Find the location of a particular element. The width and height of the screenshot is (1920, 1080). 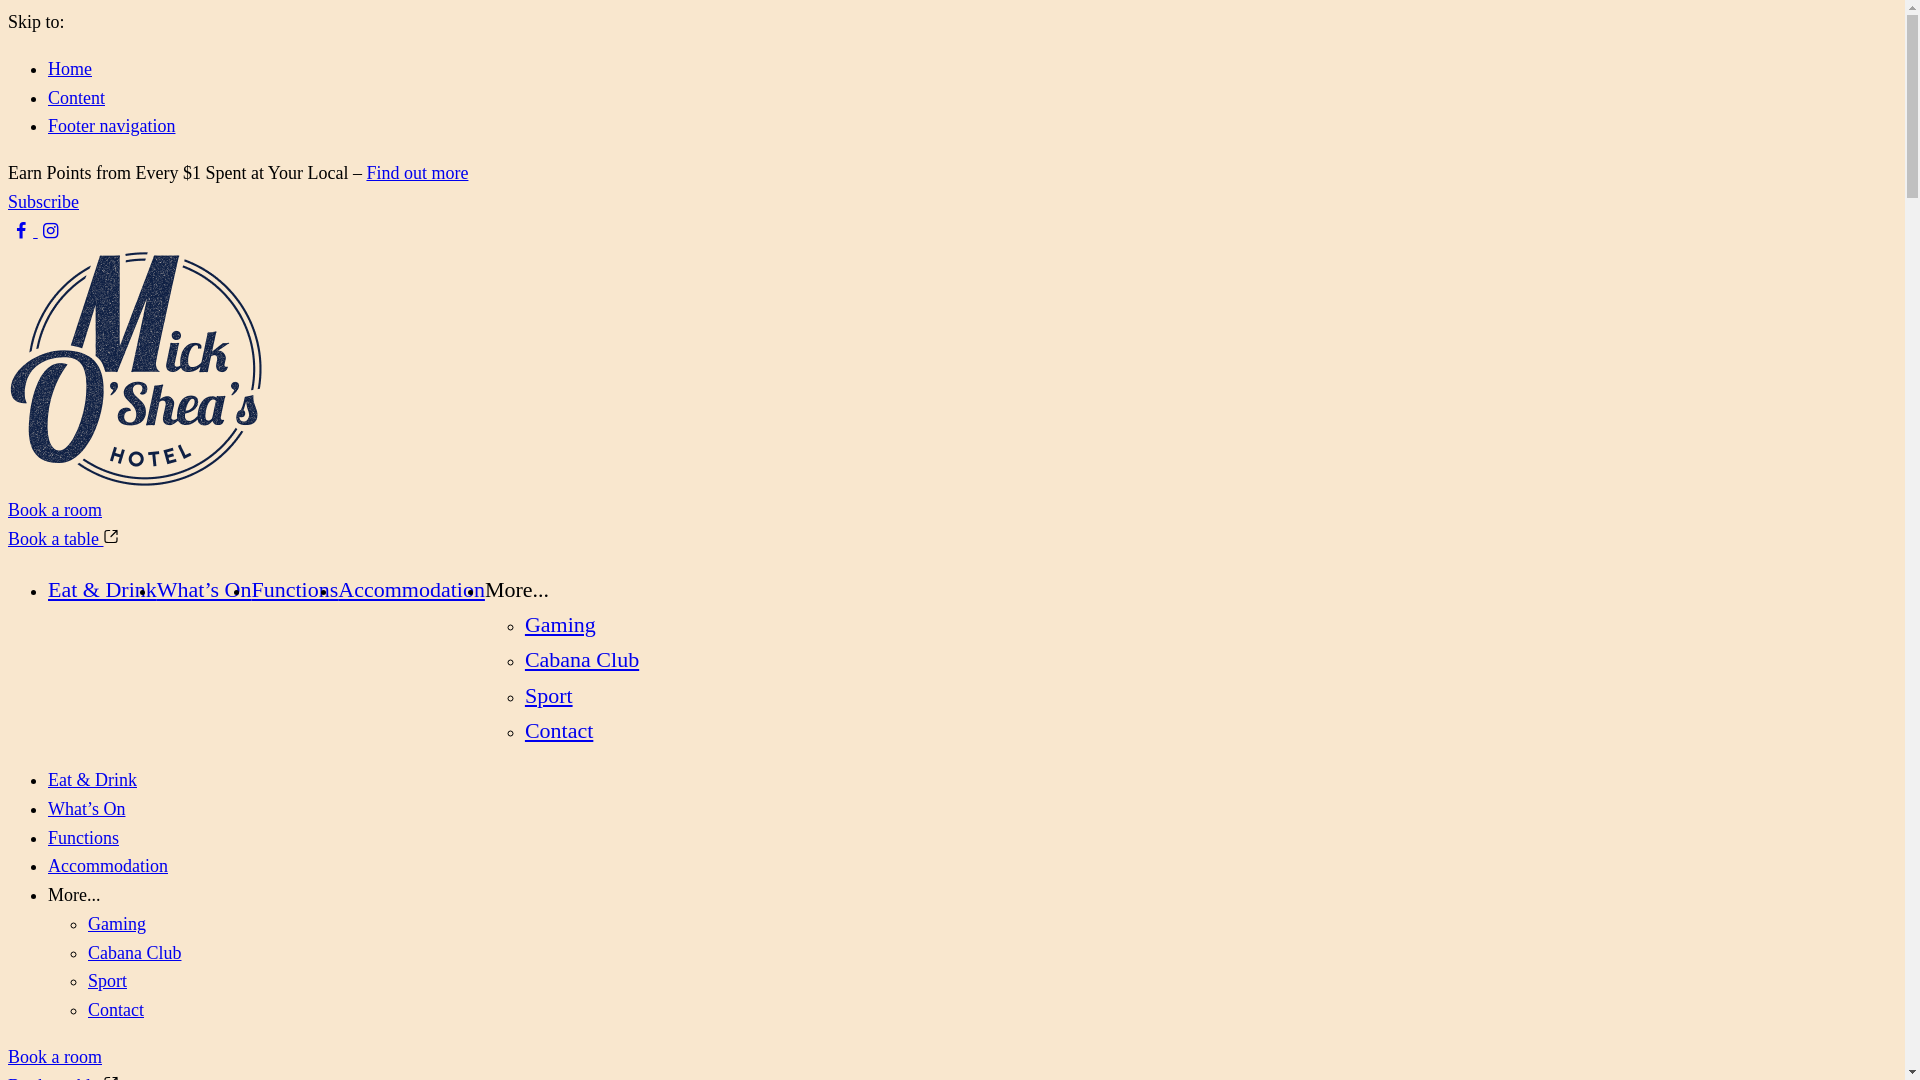

More... is located at coordinates (517, 590).